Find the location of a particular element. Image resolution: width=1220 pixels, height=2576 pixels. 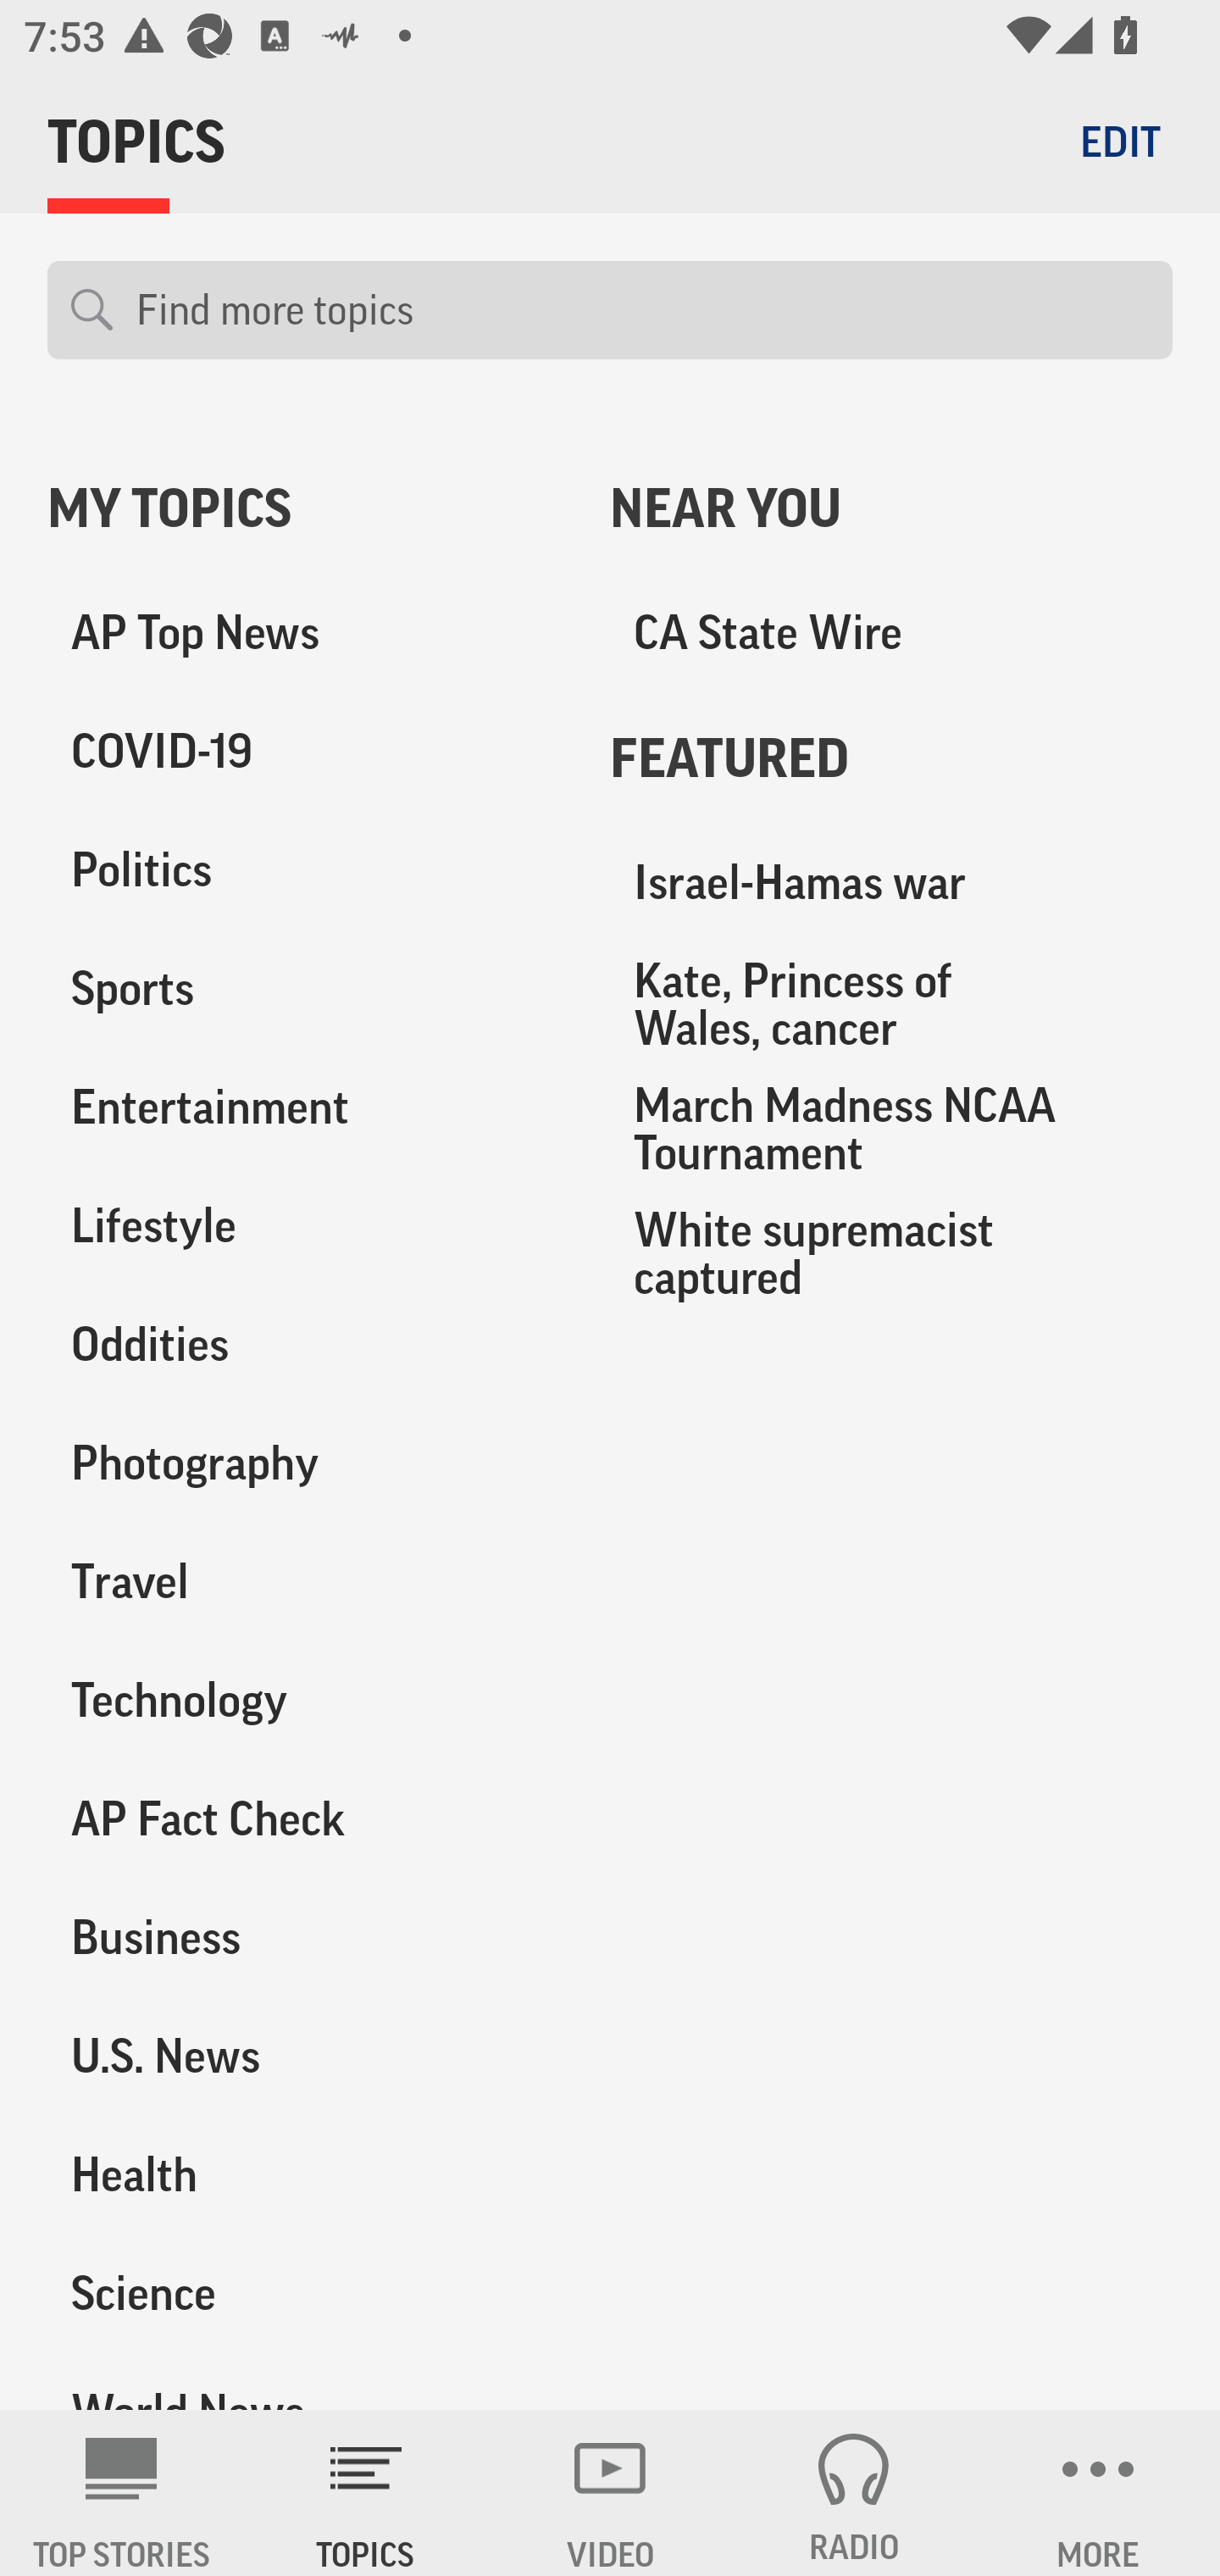

Technology is located at coordinates (305, 1700).